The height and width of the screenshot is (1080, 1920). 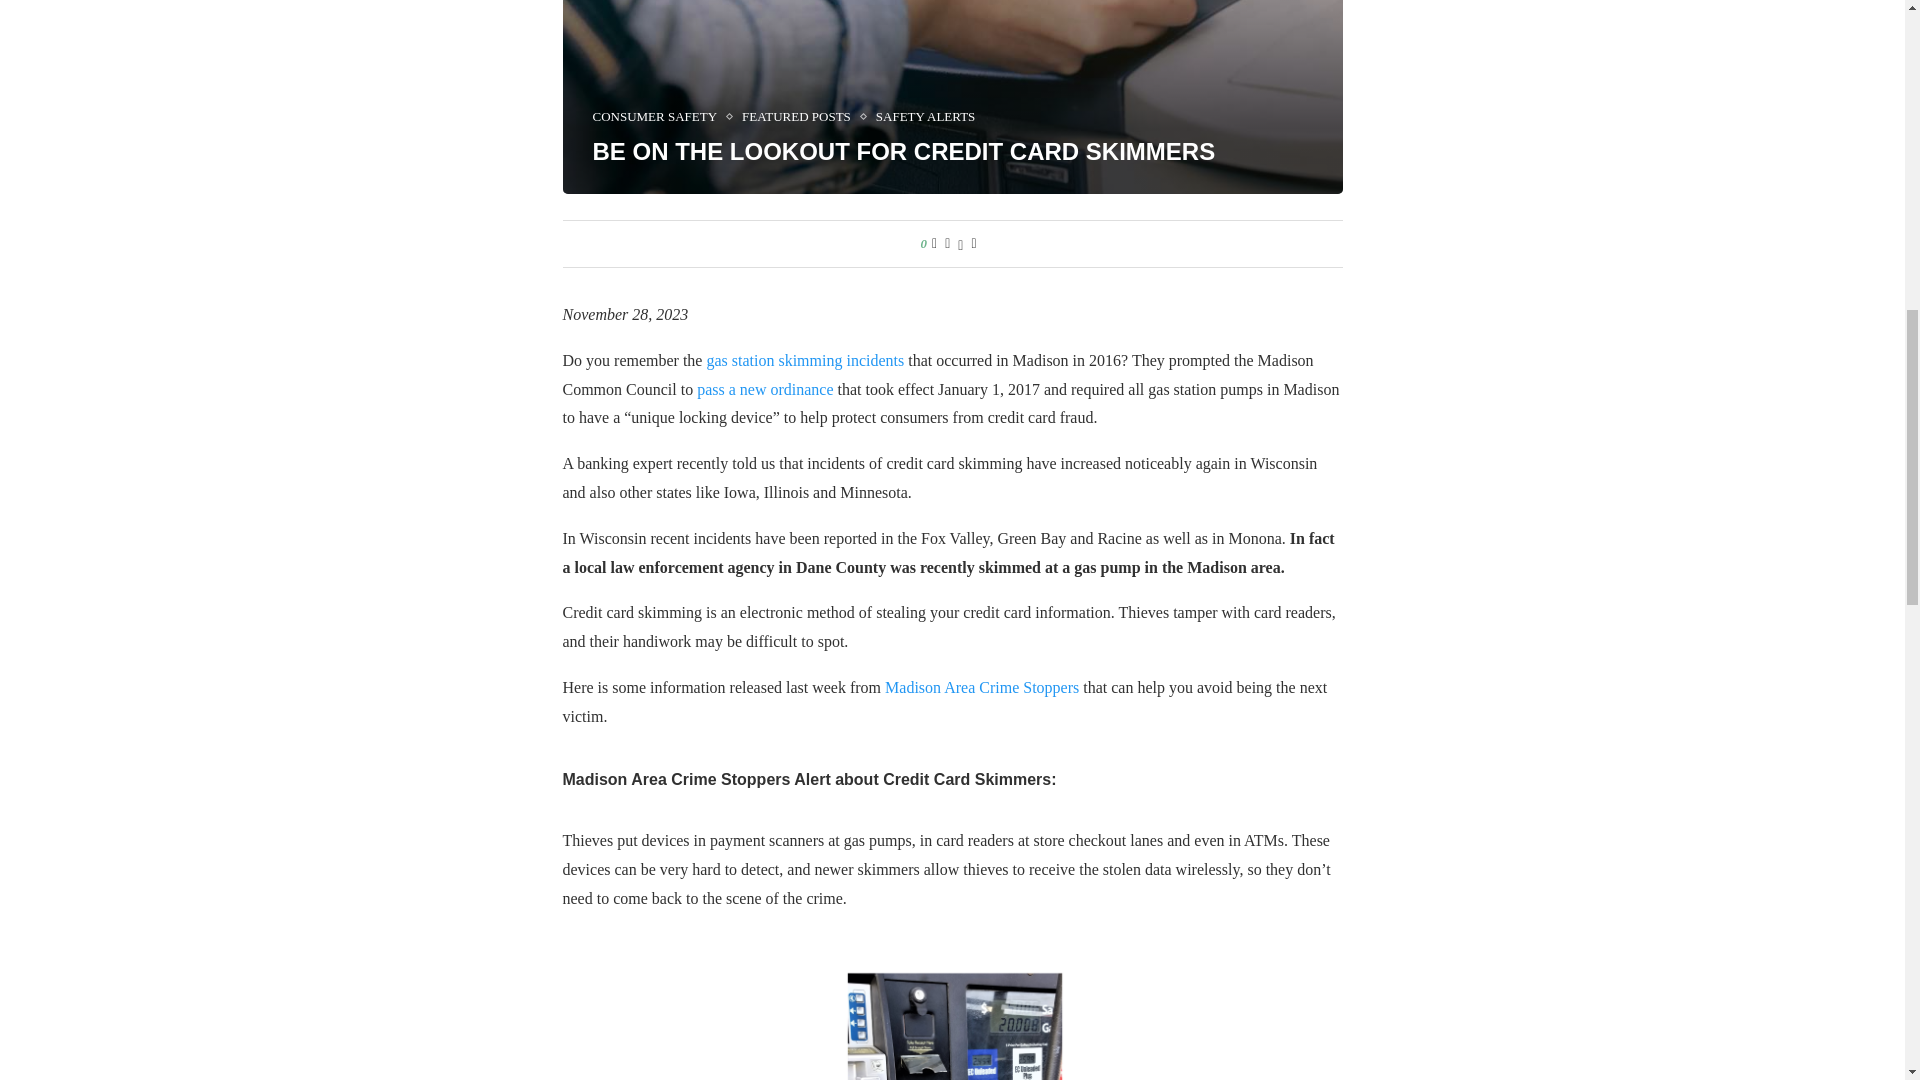 What do you see at coordinates (659, 117) in the screenshot?
I see `CONSUMER SAFETY` at bounding box center [659, 117].